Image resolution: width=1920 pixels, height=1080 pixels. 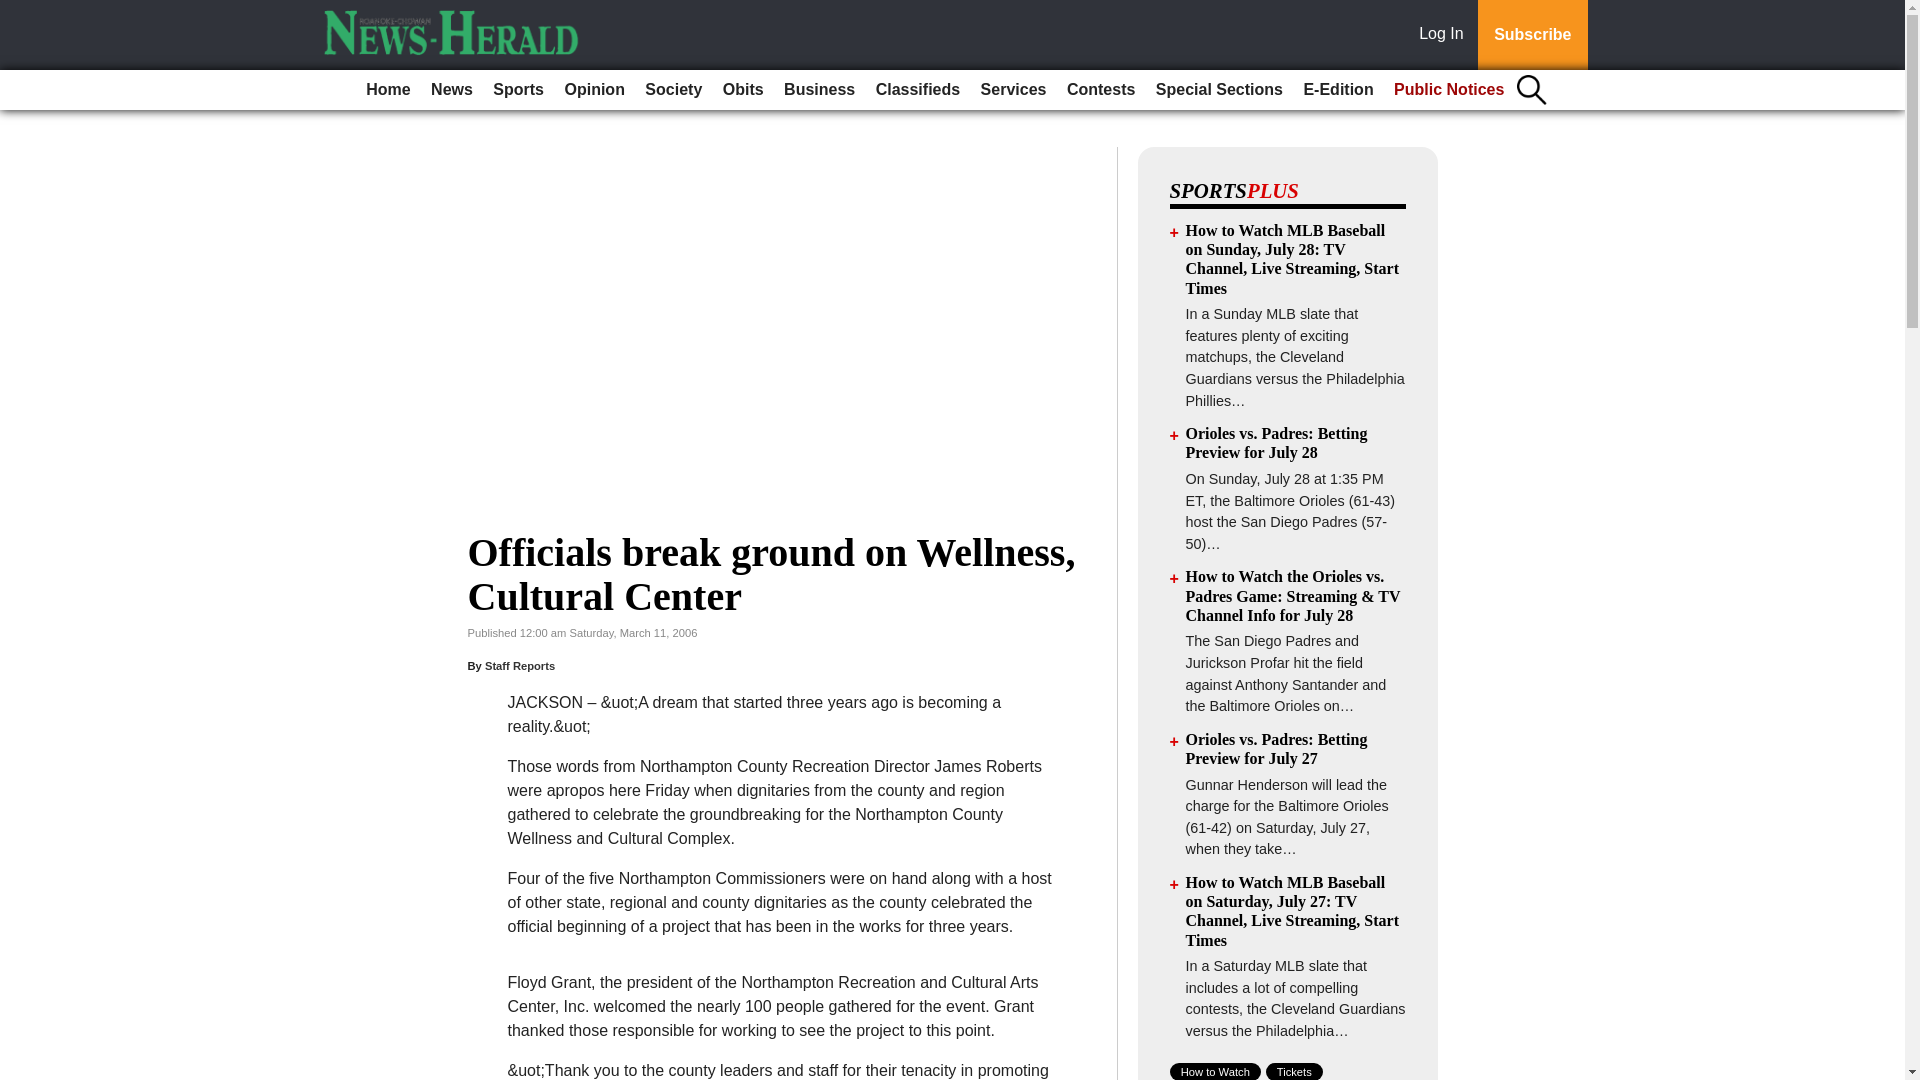 I want to click on Staff Reports, so click(x=520, y=665).